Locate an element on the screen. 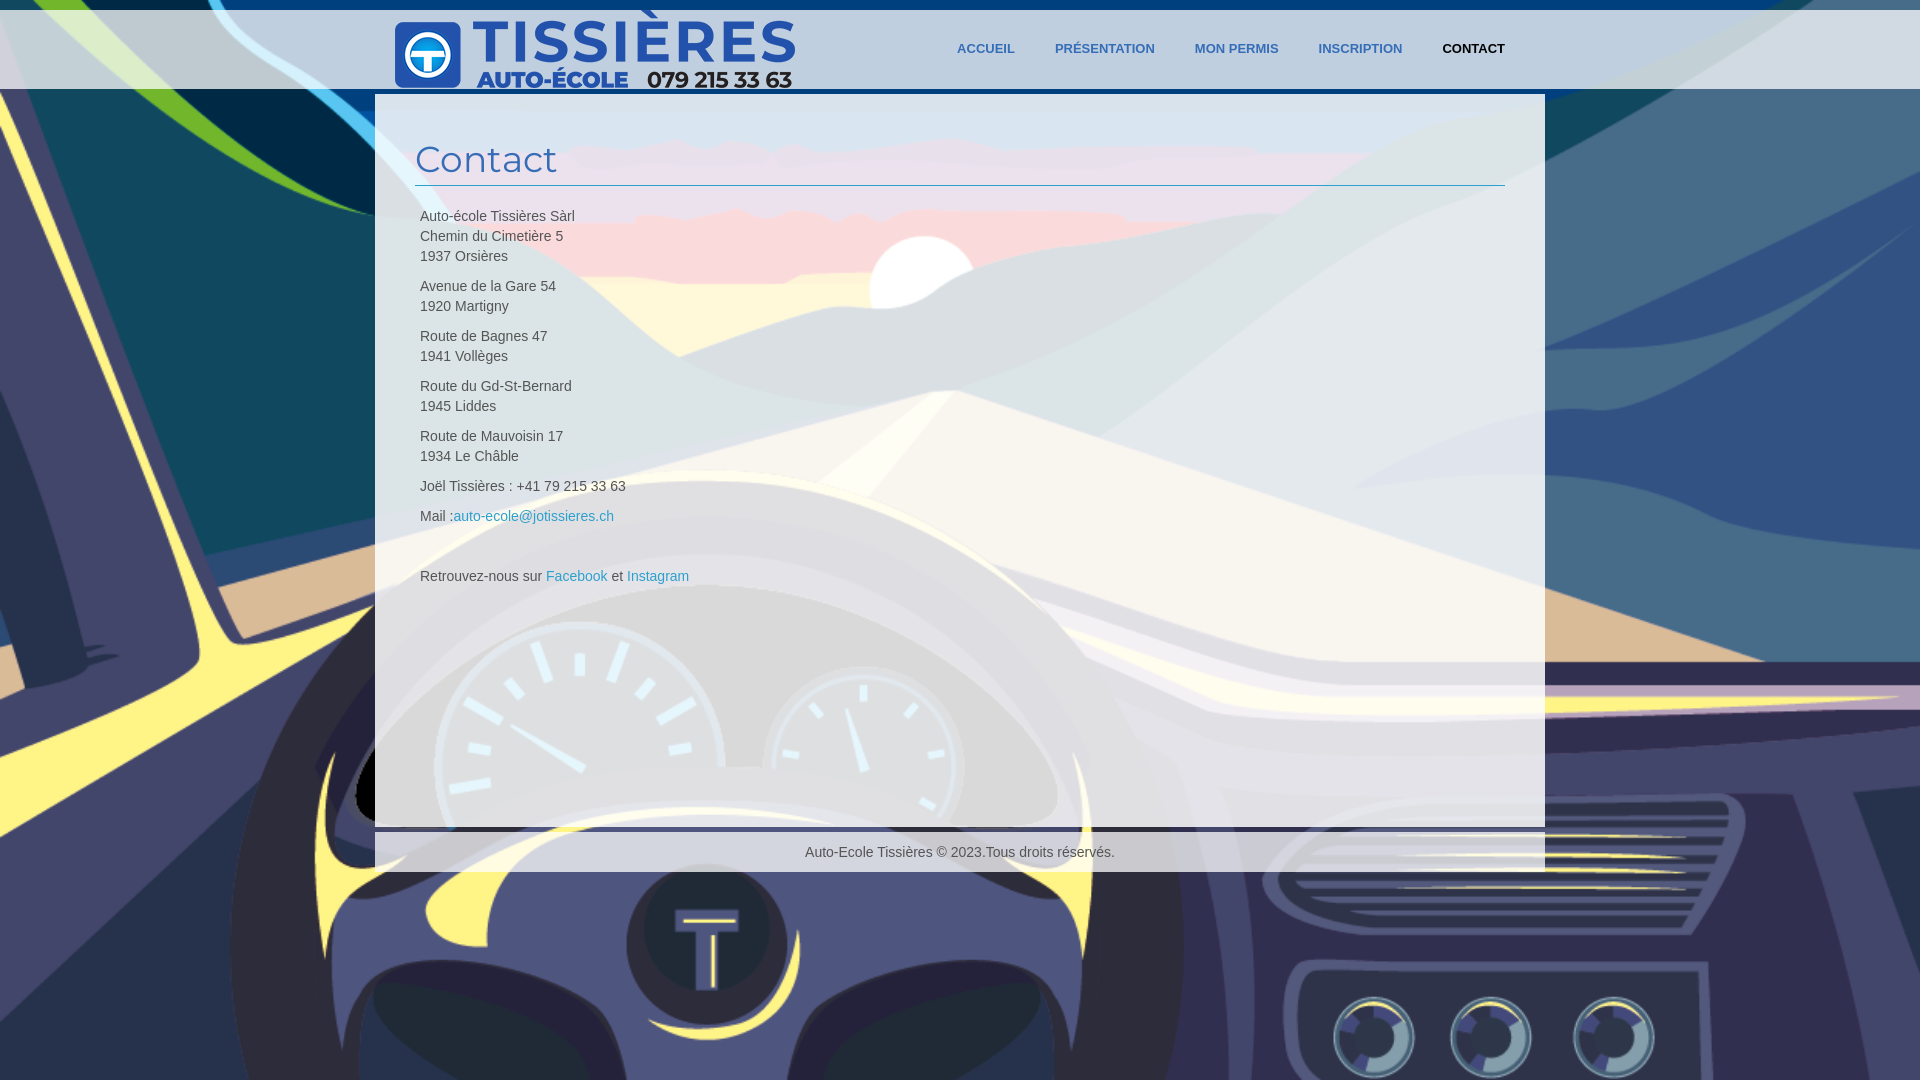  Facebook is located at coordinates (576, 576).